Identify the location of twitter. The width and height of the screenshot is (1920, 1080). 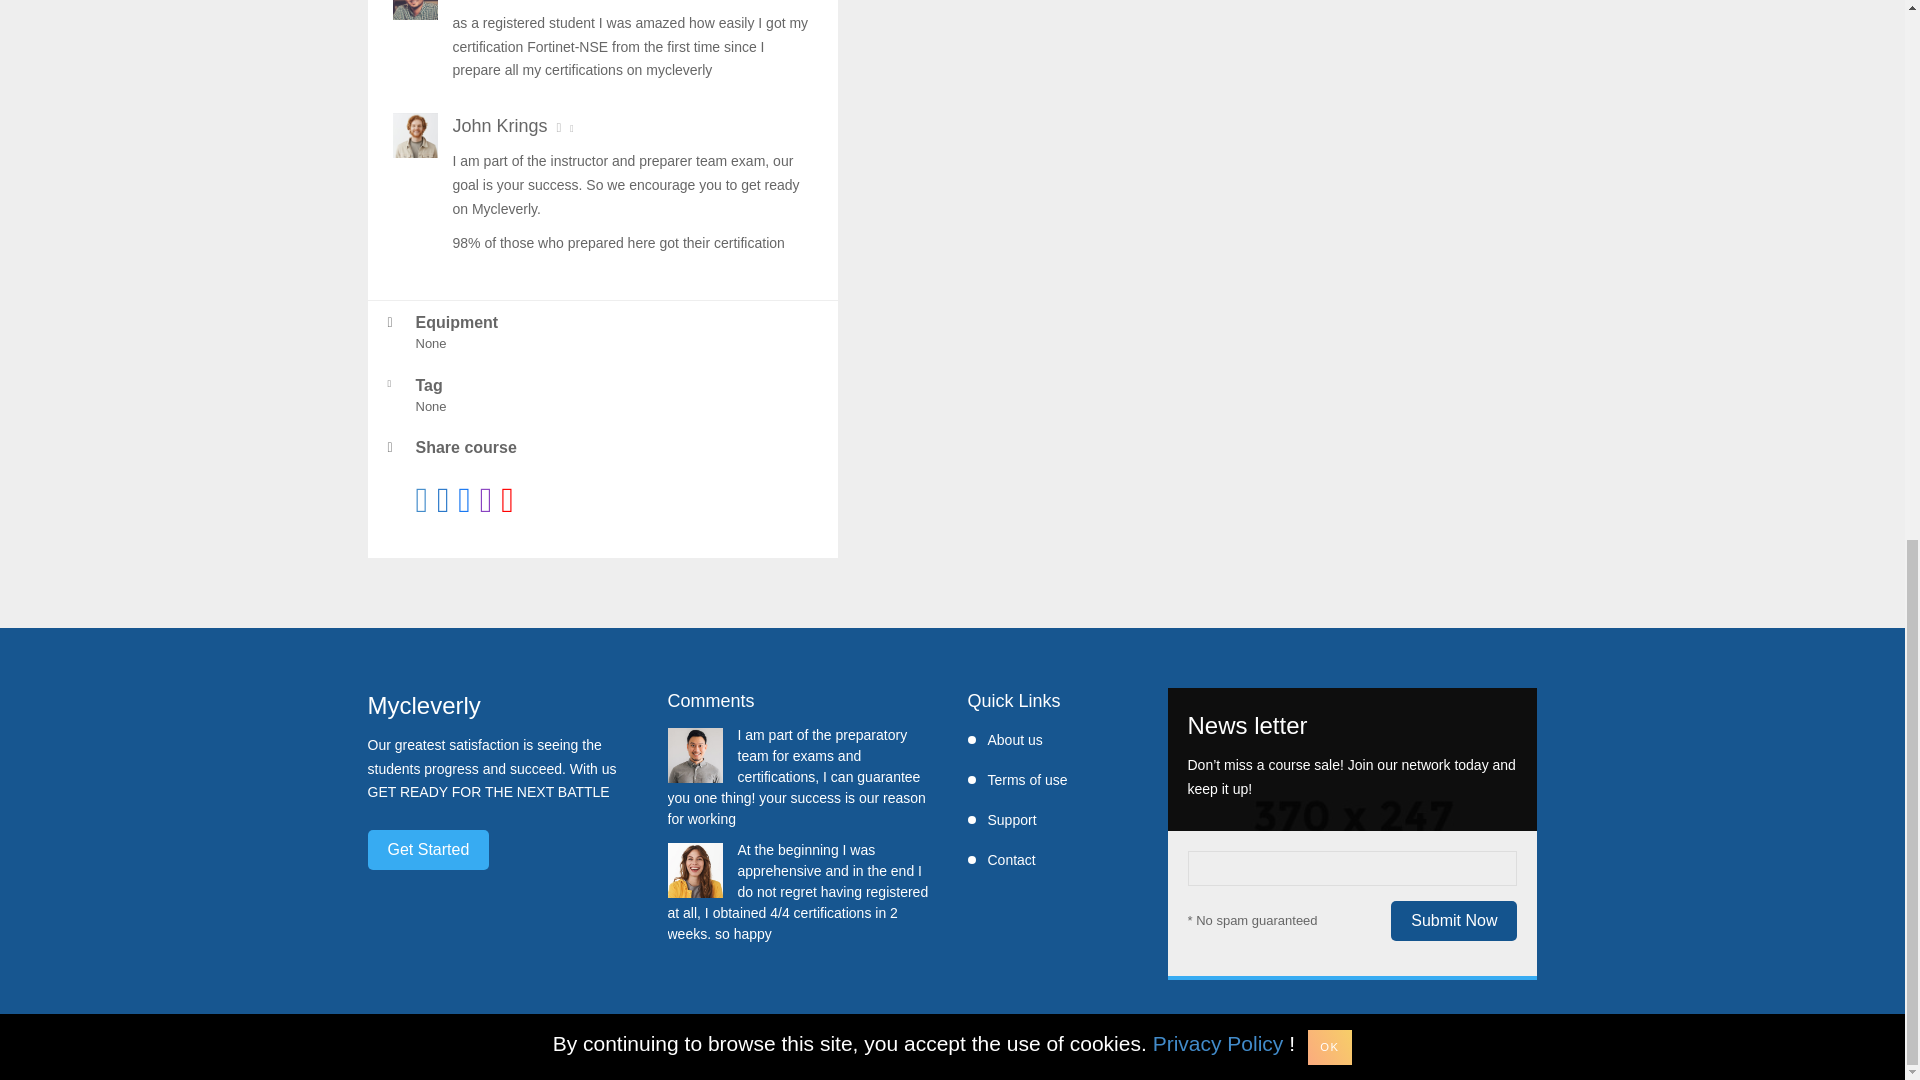
(422, 500).